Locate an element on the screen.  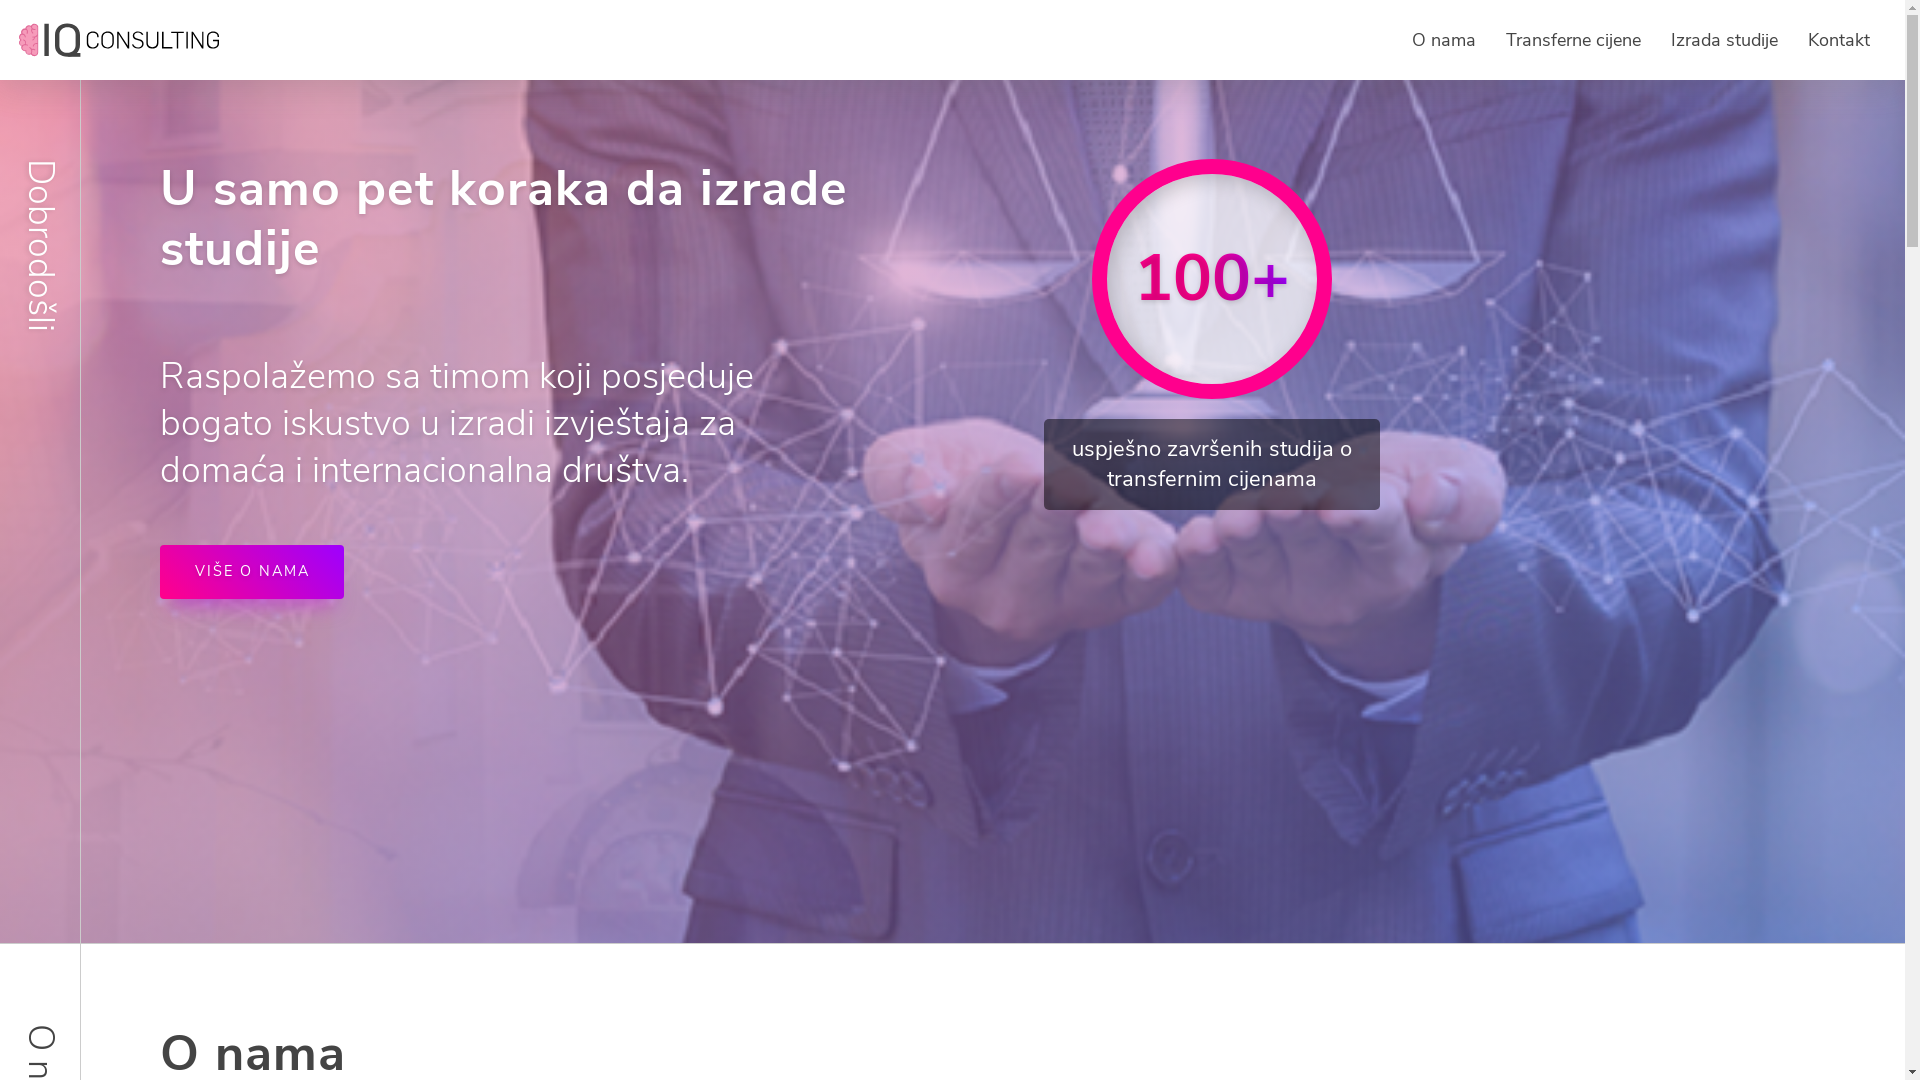
Izrada studije is located at coordinates (1724, 40).